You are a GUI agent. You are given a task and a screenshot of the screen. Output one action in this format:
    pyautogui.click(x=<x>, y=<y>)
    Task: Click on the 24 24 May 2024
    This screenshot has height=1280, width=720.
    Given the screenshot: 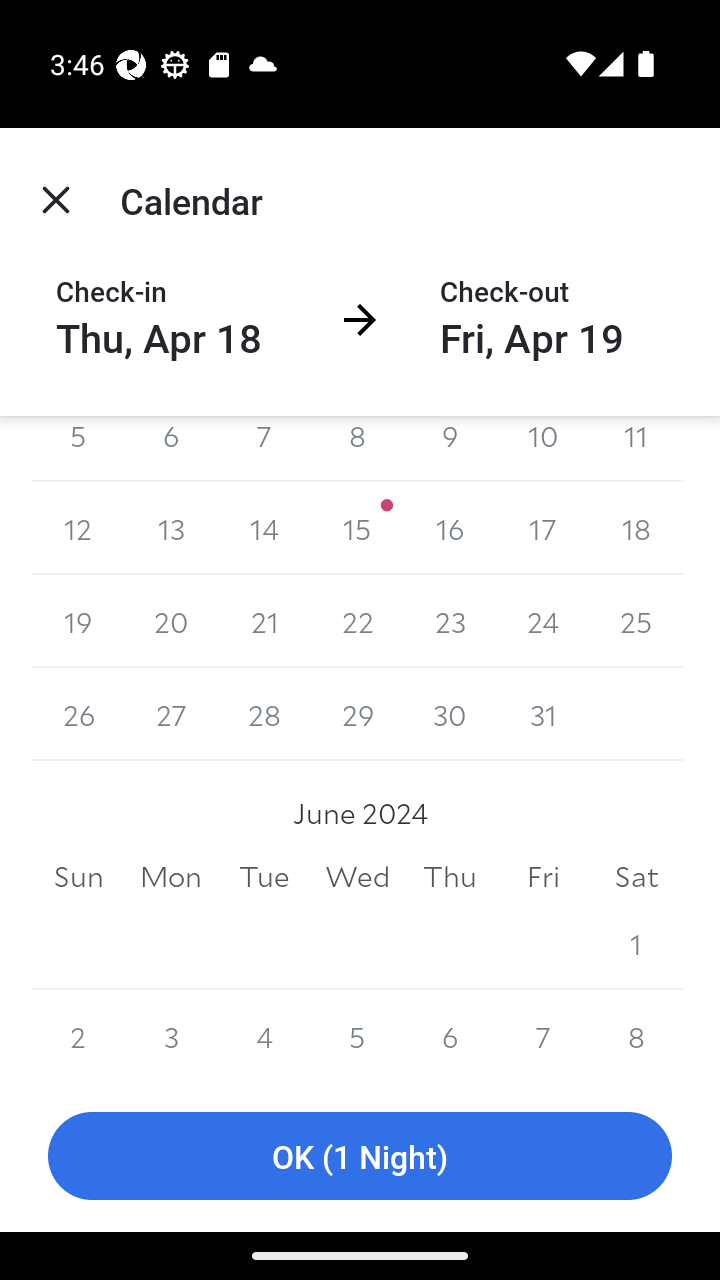 What is the action you would take?
    pyautogui.click(x=542, y=621)
    